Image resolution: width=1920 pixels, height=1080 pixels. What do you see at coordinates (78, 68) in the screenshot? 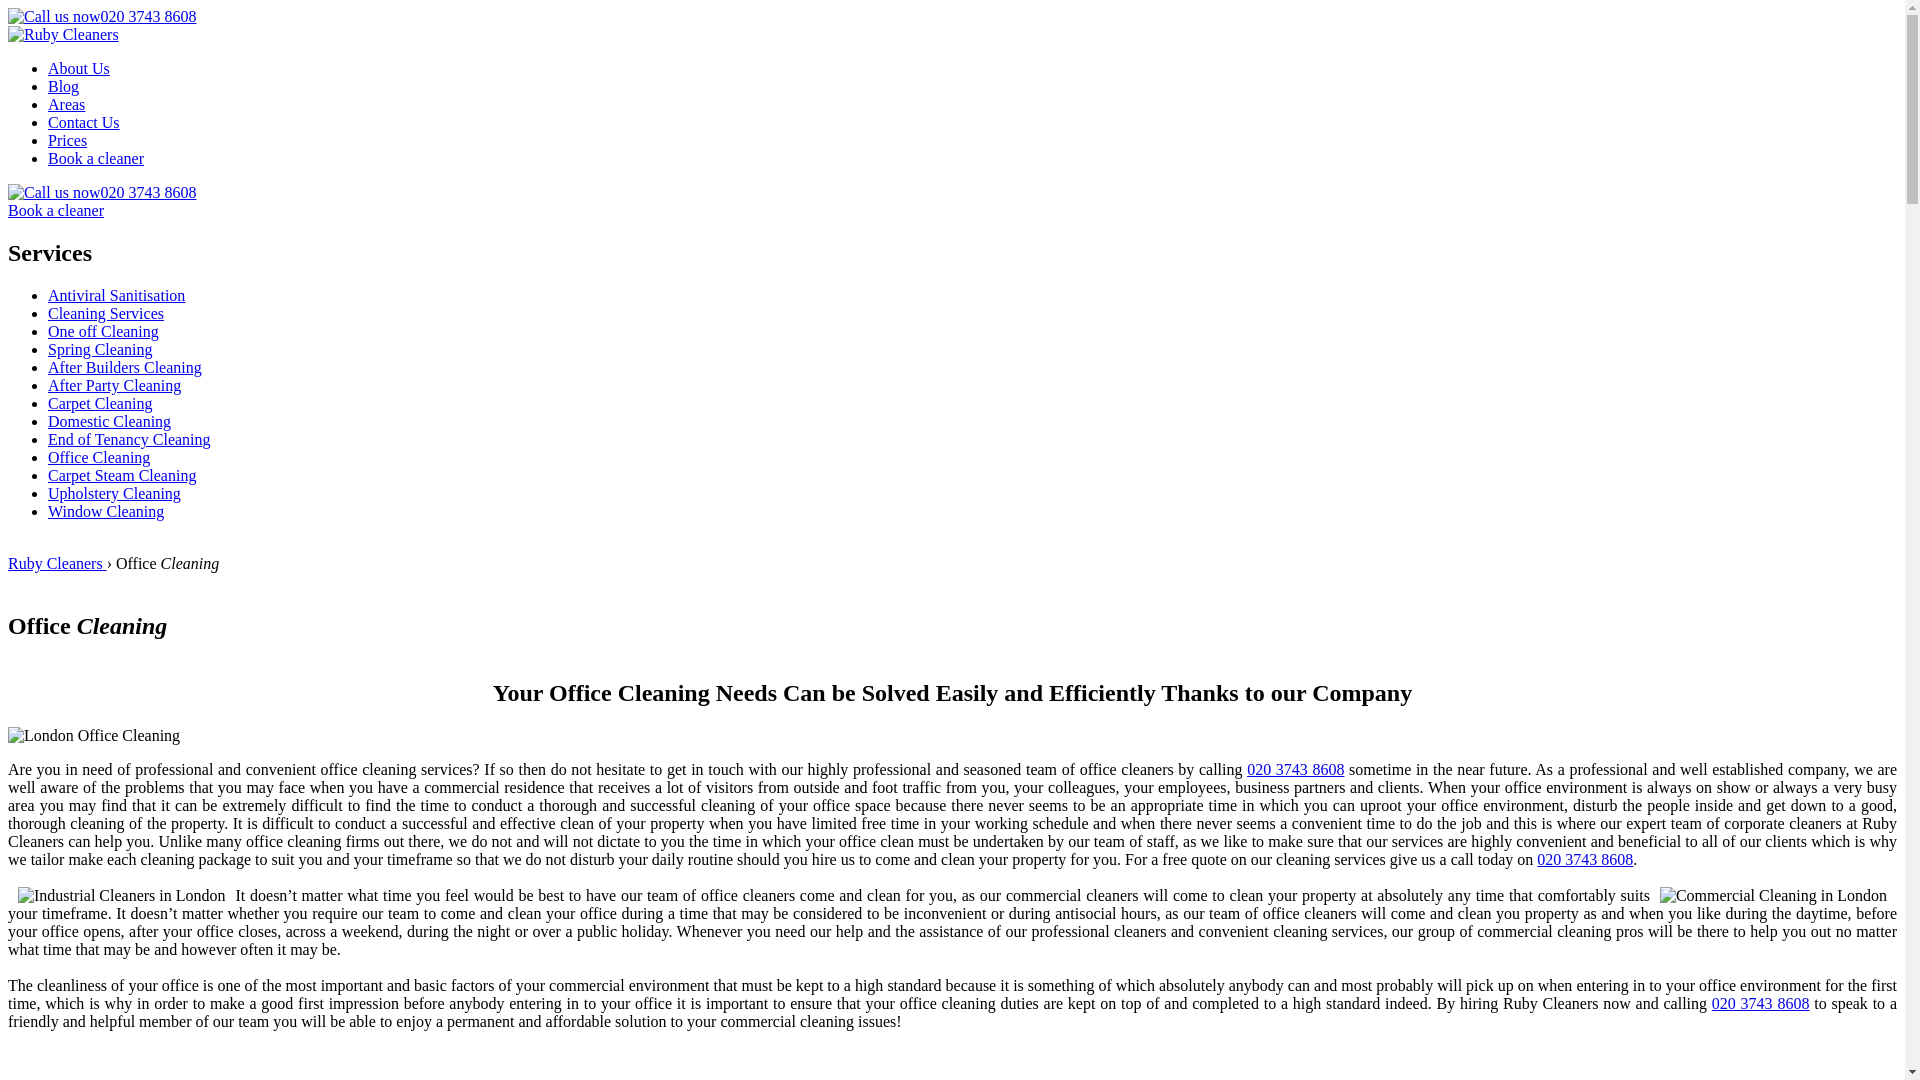
I see `About Us` at bounding box center [78, 68].